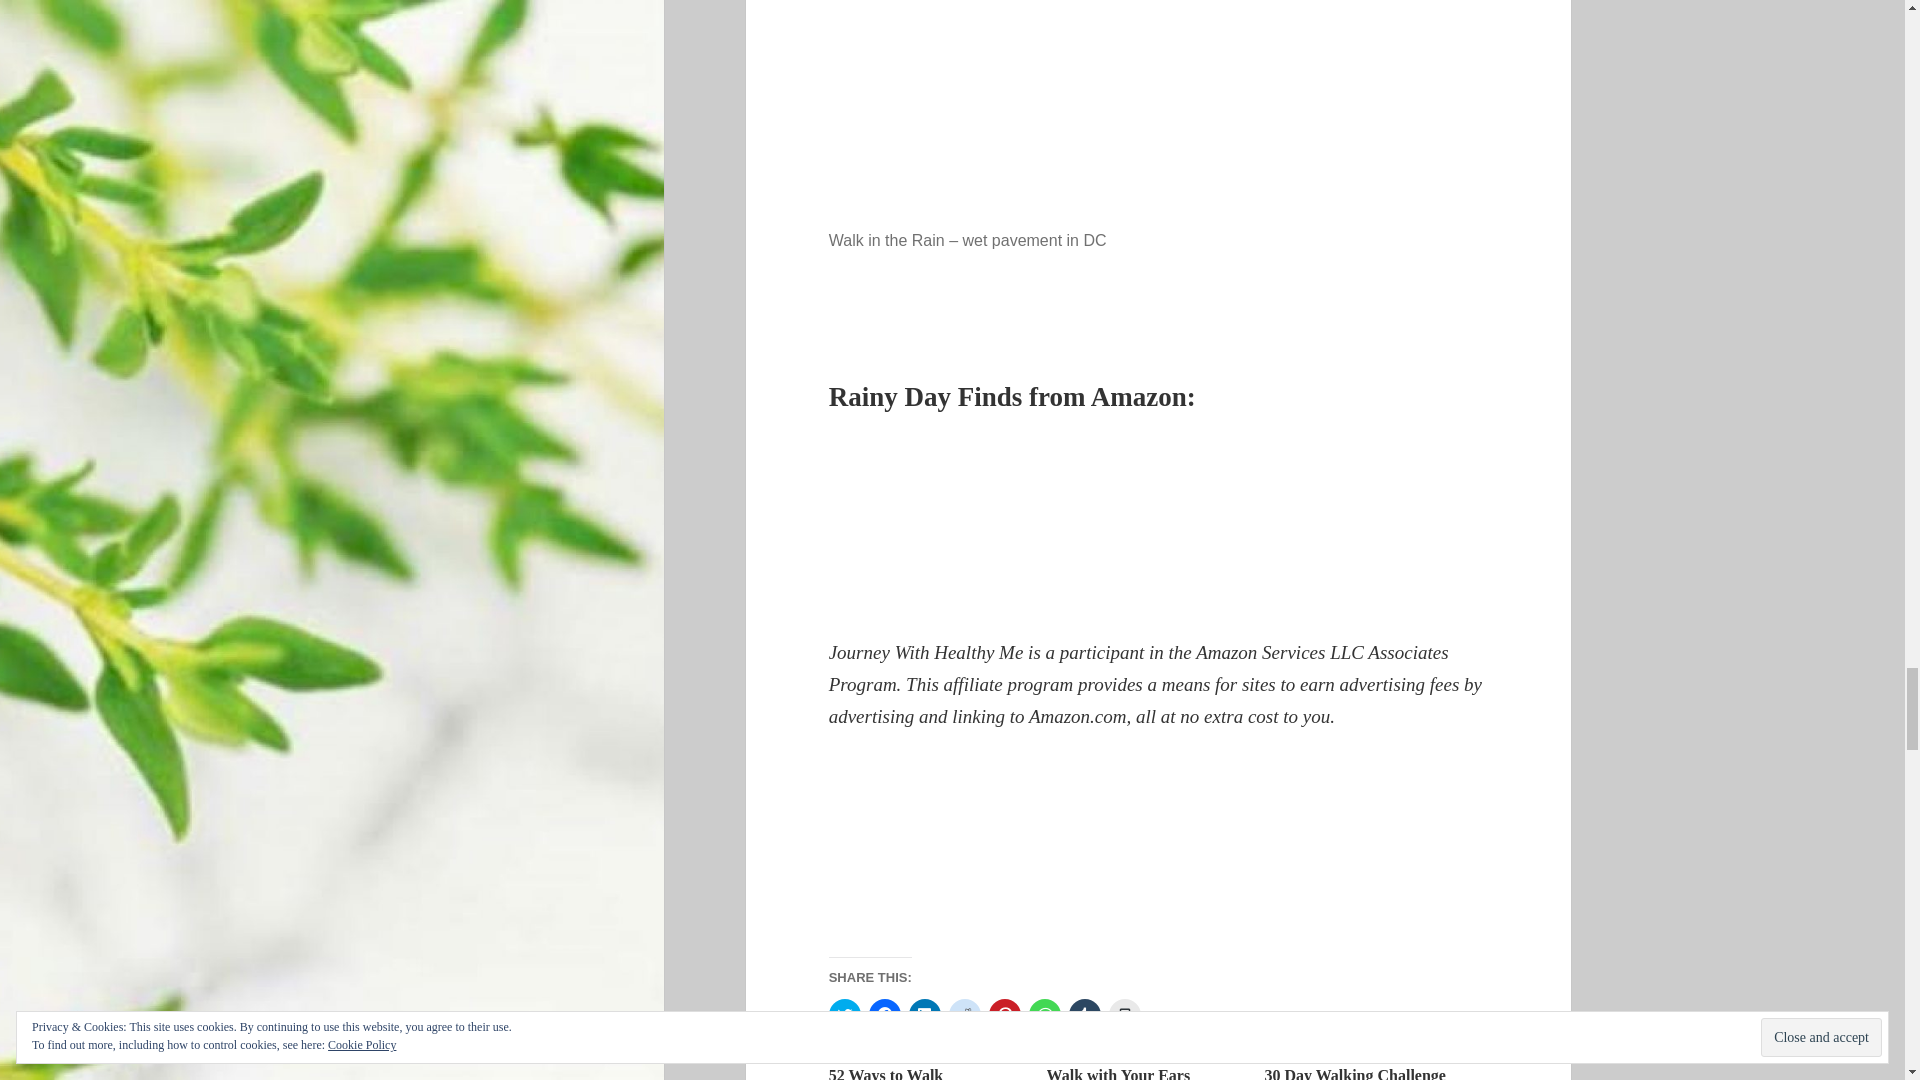 Image resolution: width=1920 pixels, height=1080 pixels. Describe the element at coordinates (1124, 1014) in the screenshot. I see `Click to print` at that location.